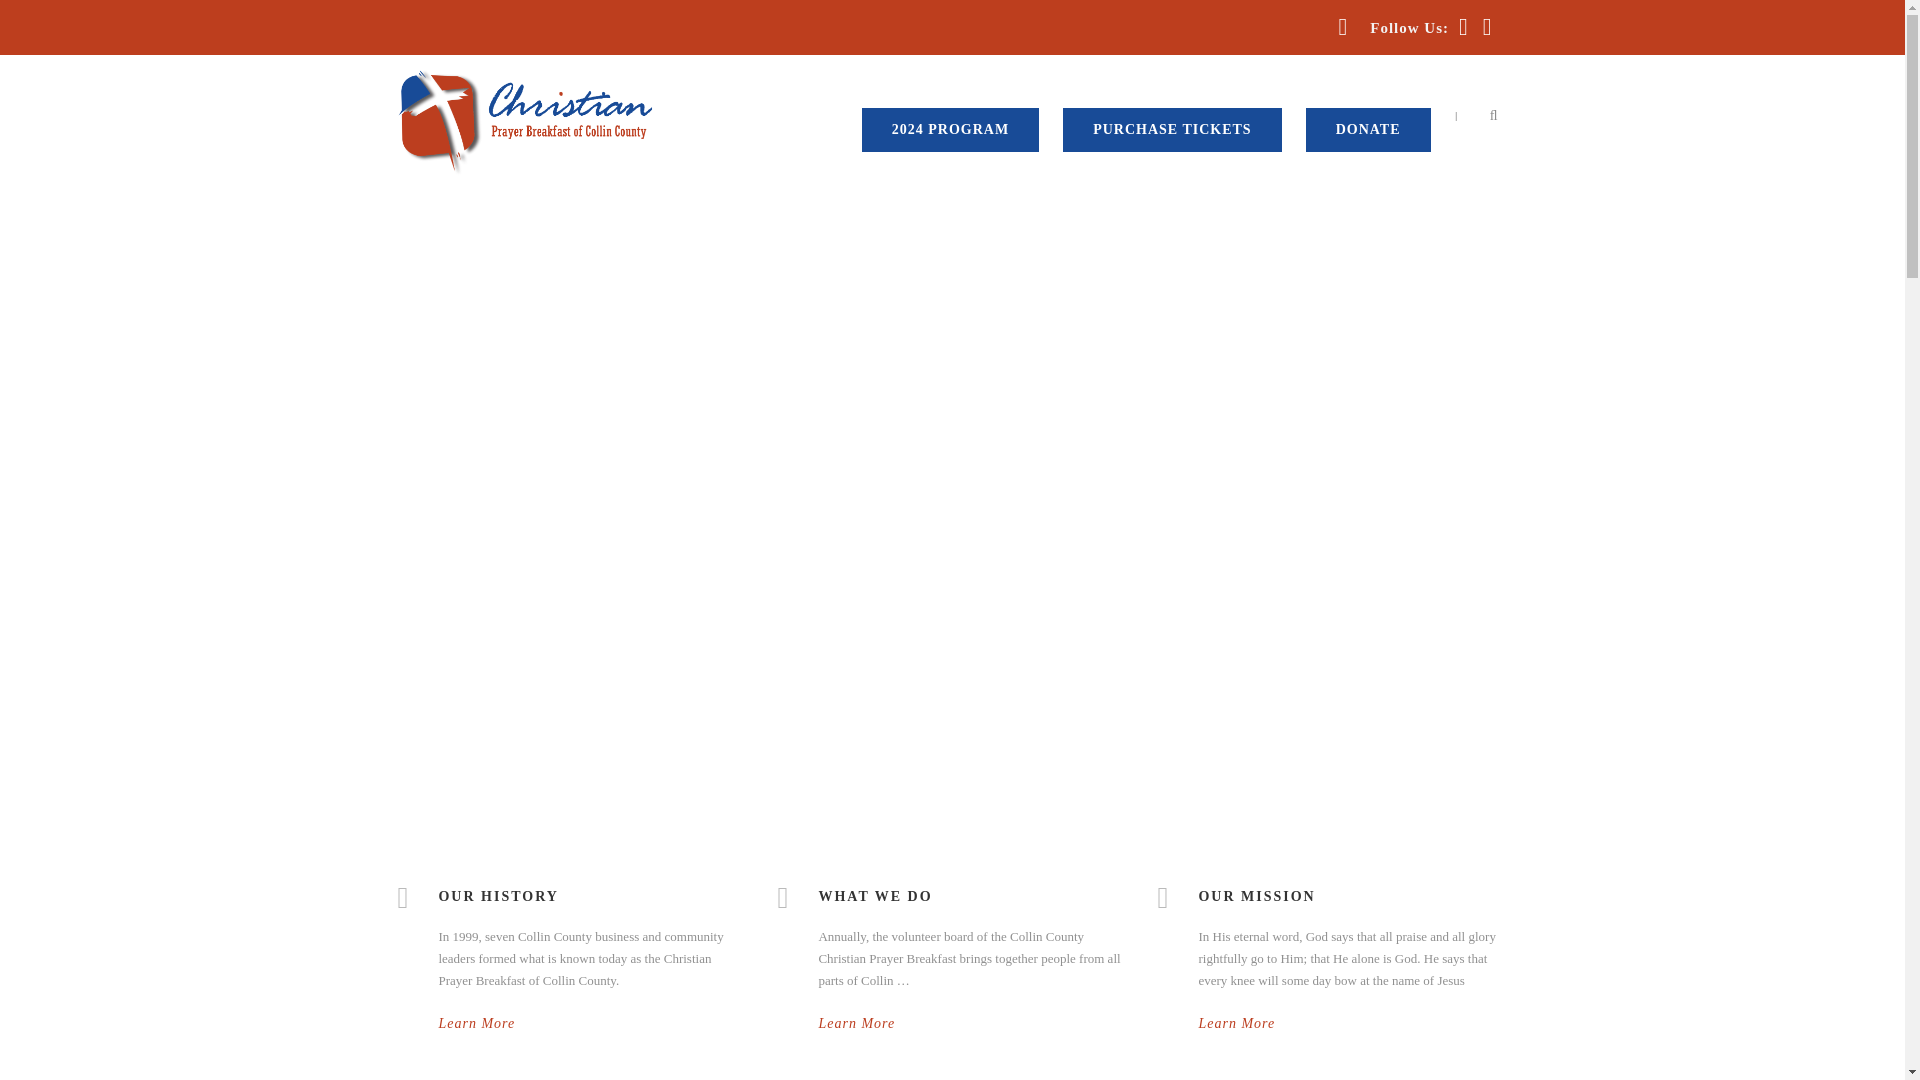  I want to click on PURCHASE TICKETS, so click(1172, 130).